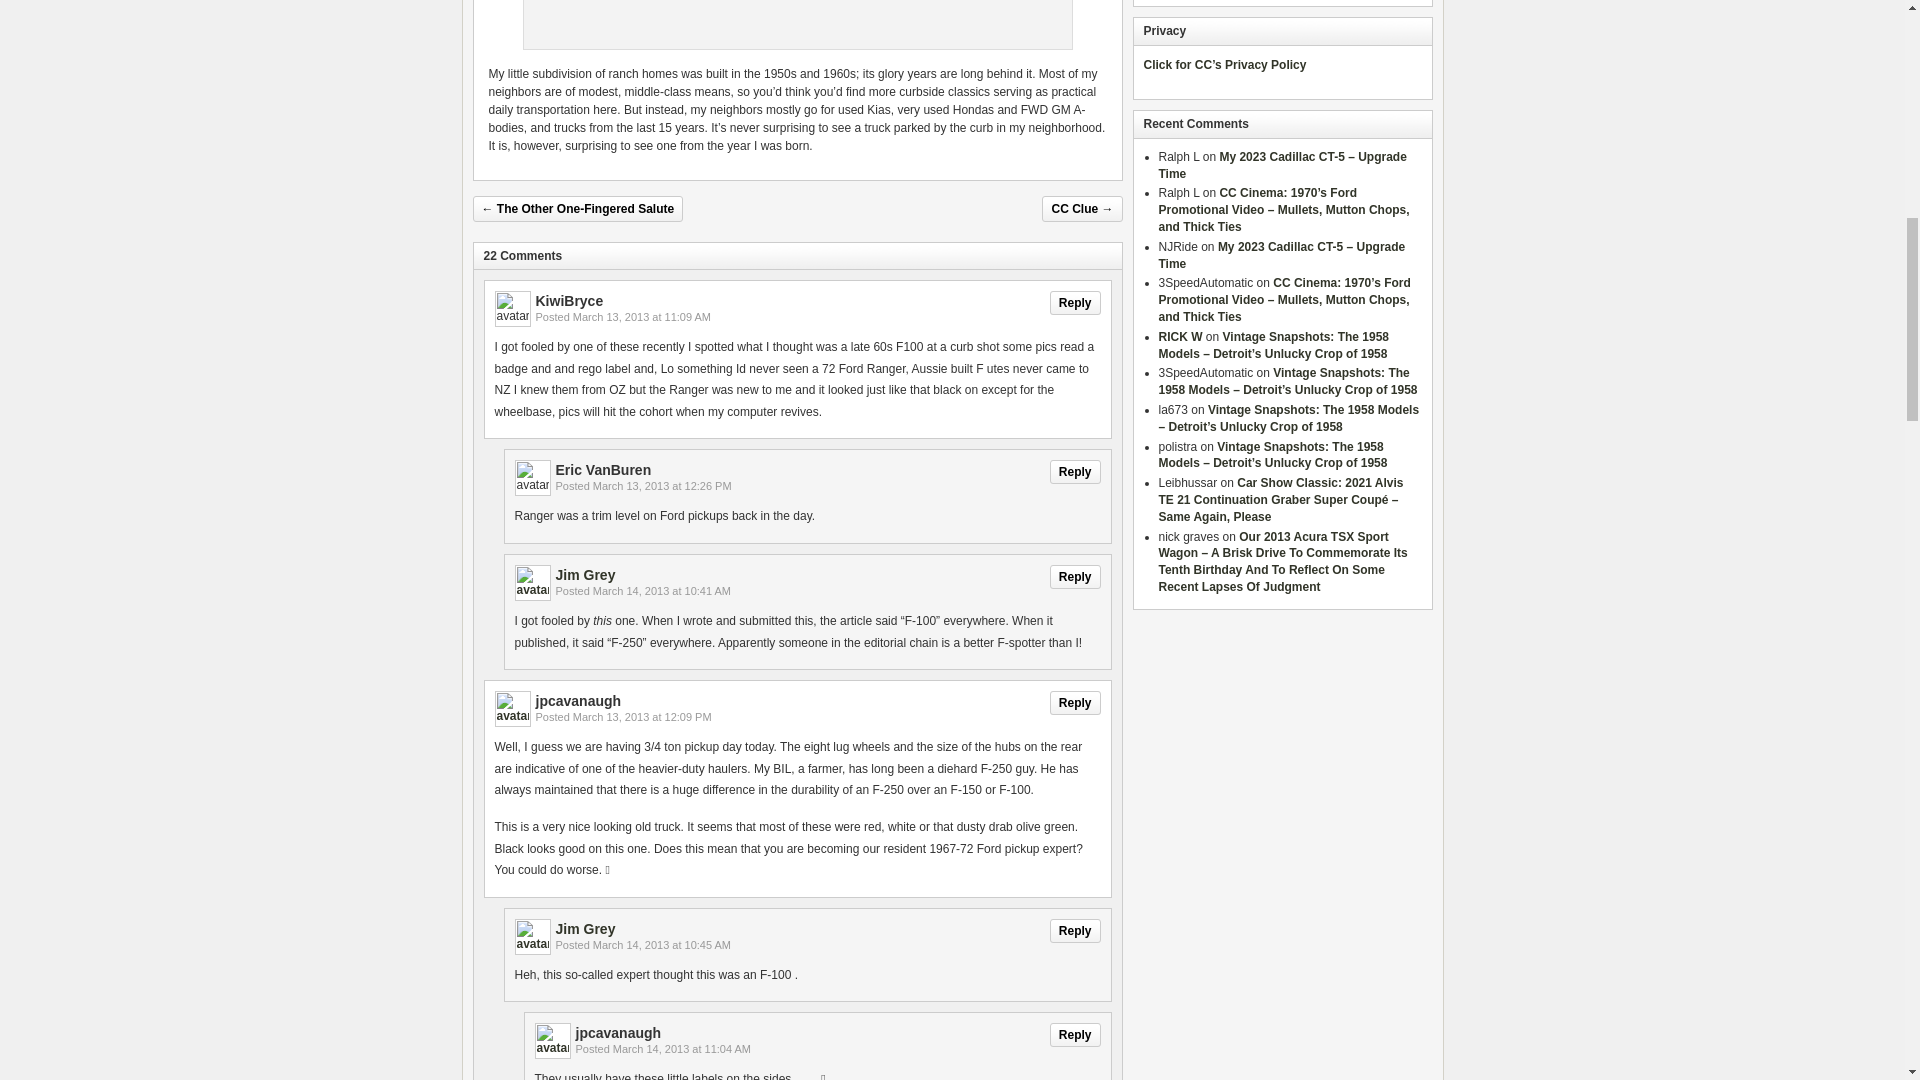 This screenshot has width=1920, height=1080. What do you see at coordinates (662, 486) in the screenshot?
I see `2013-03-13T12:26:25-07:00` at bounding box center [662, 486].